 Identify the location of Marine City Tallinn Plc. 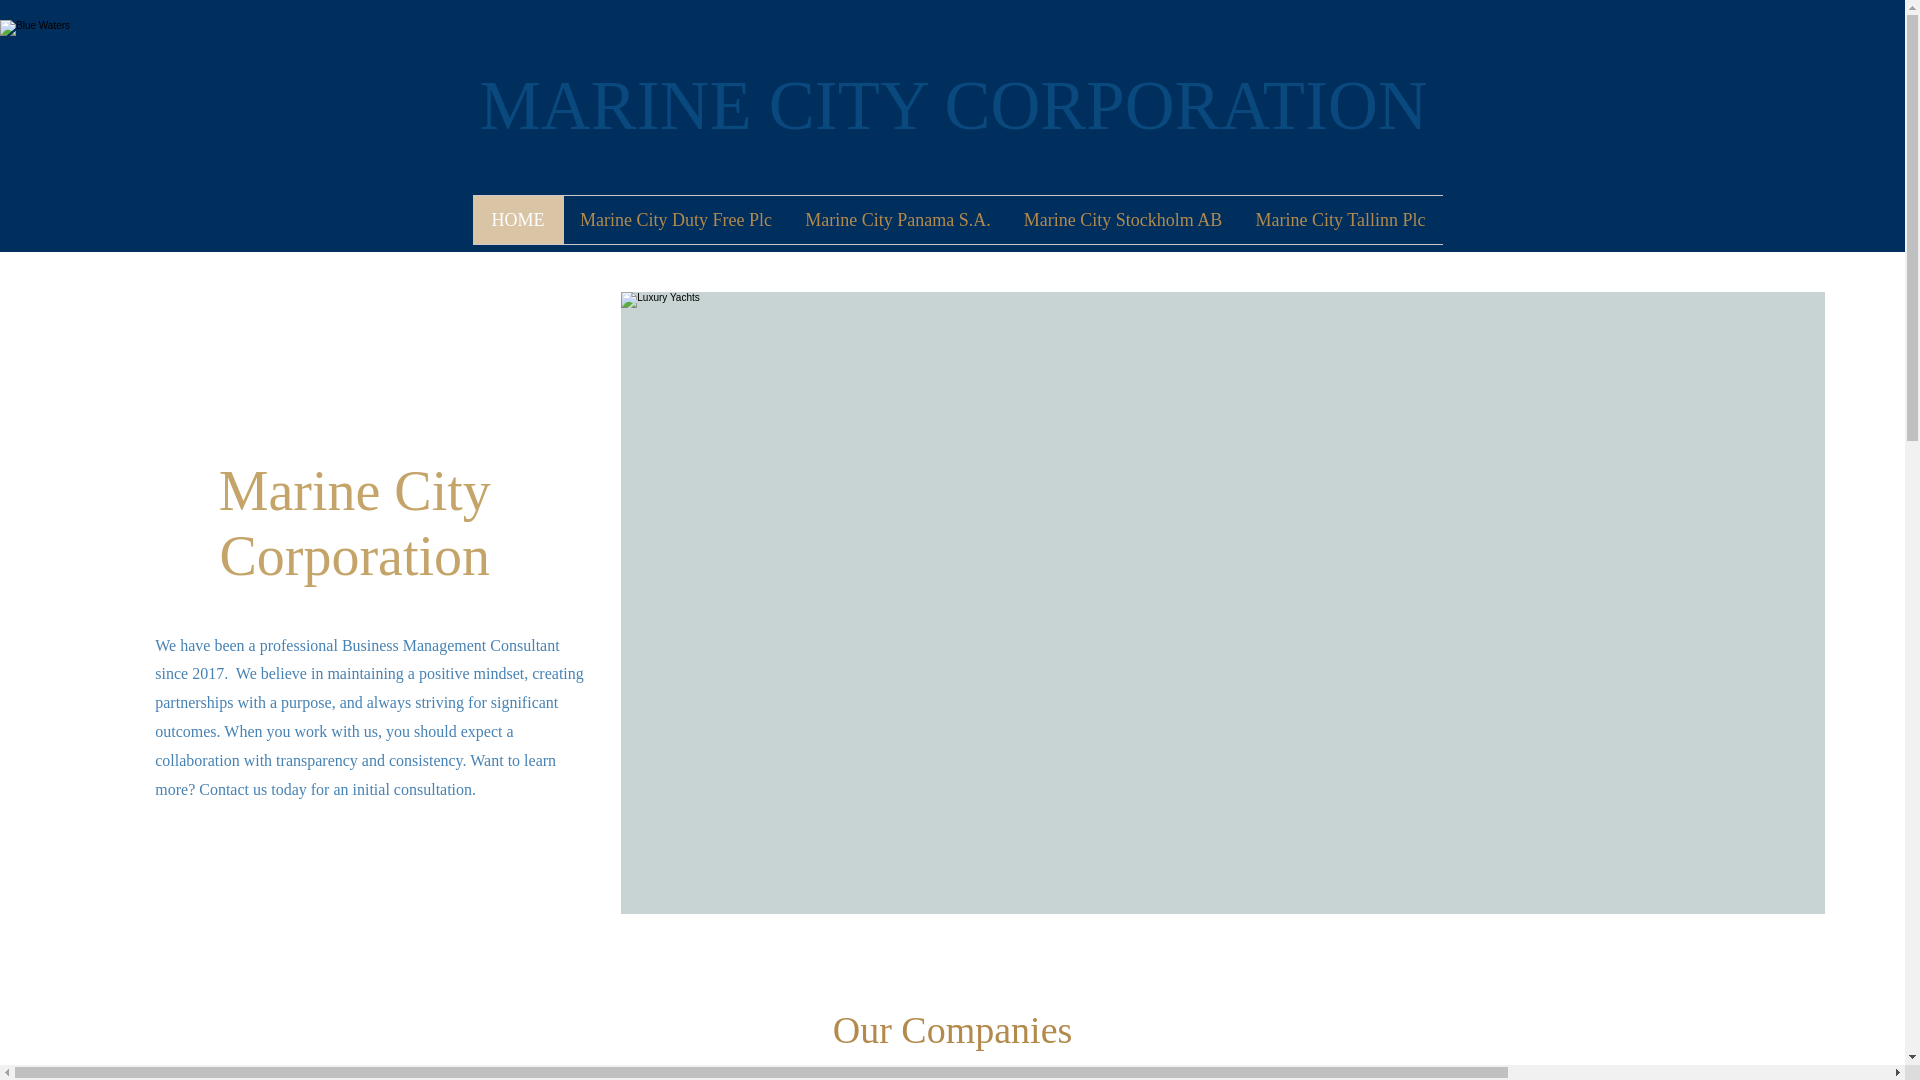
(1340, 220).